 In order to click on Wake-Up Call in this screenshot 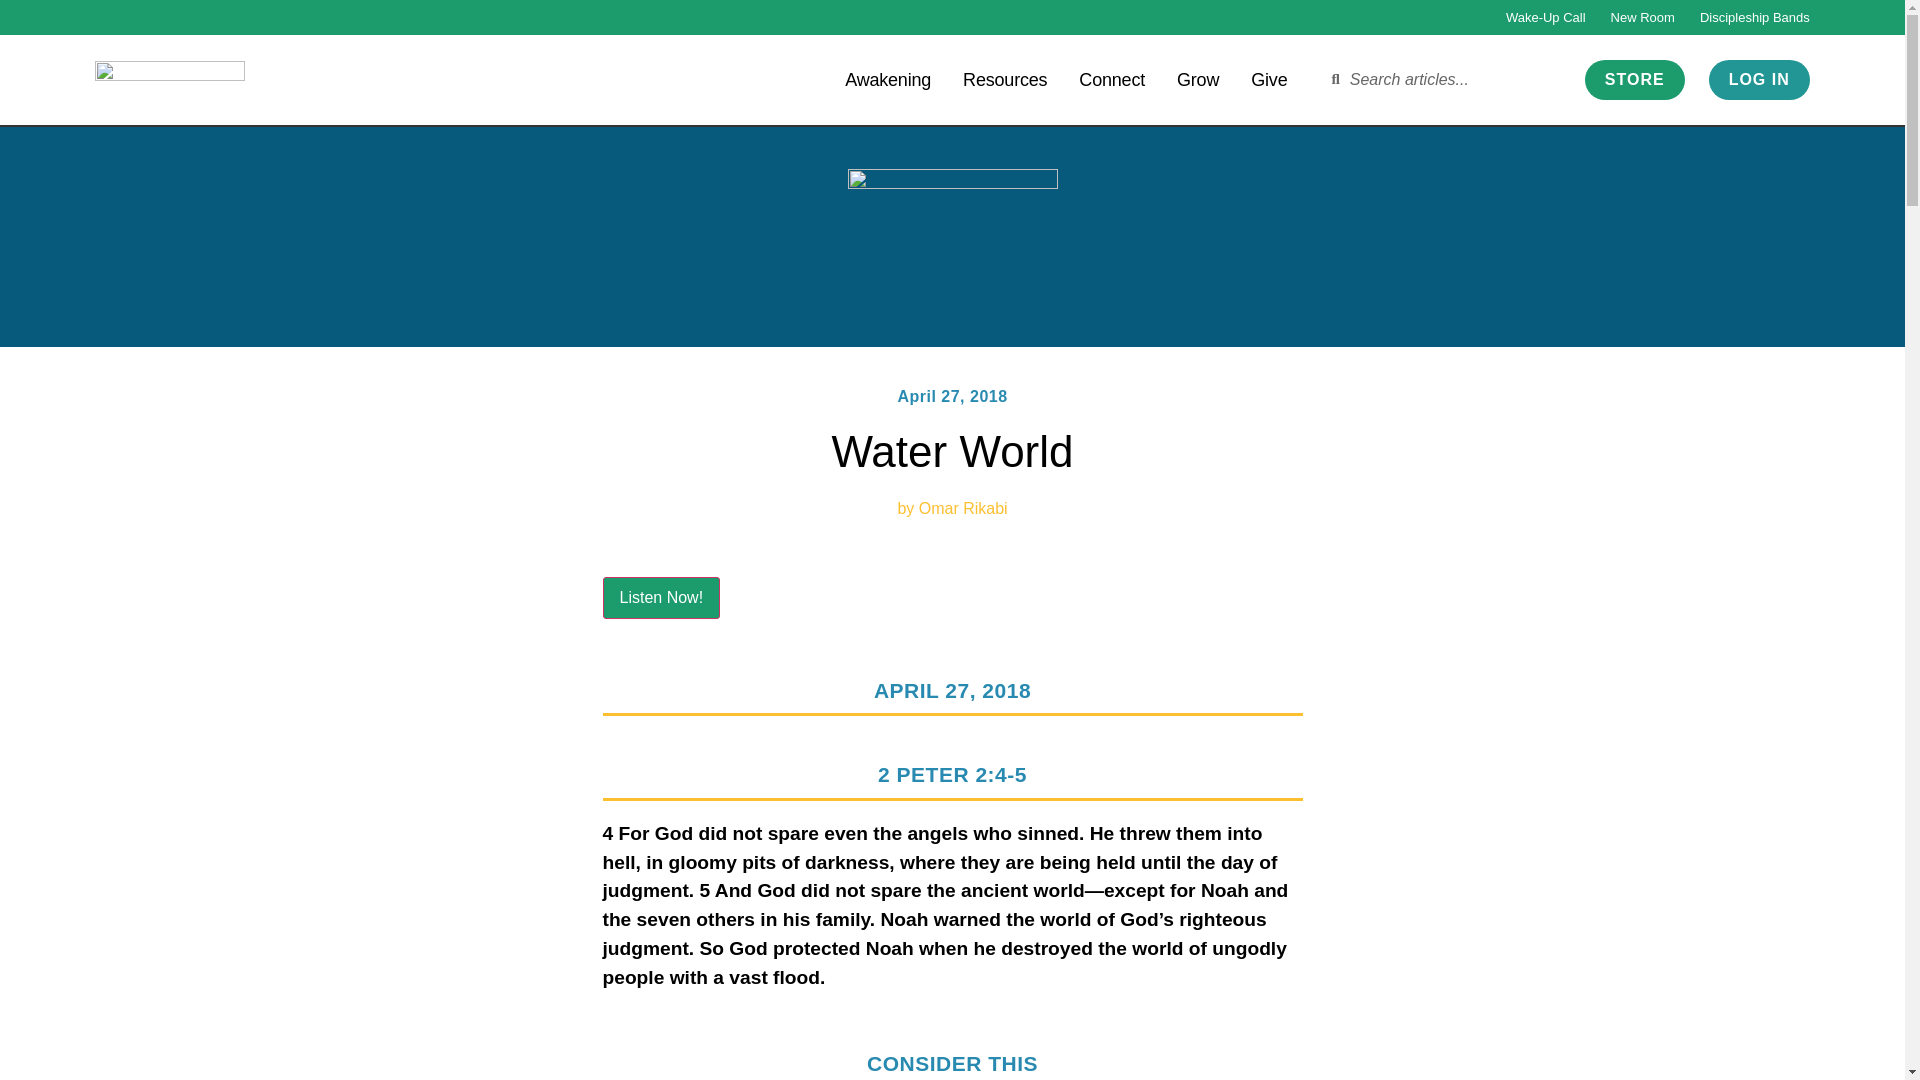, I will do `click(1545, 17)`.